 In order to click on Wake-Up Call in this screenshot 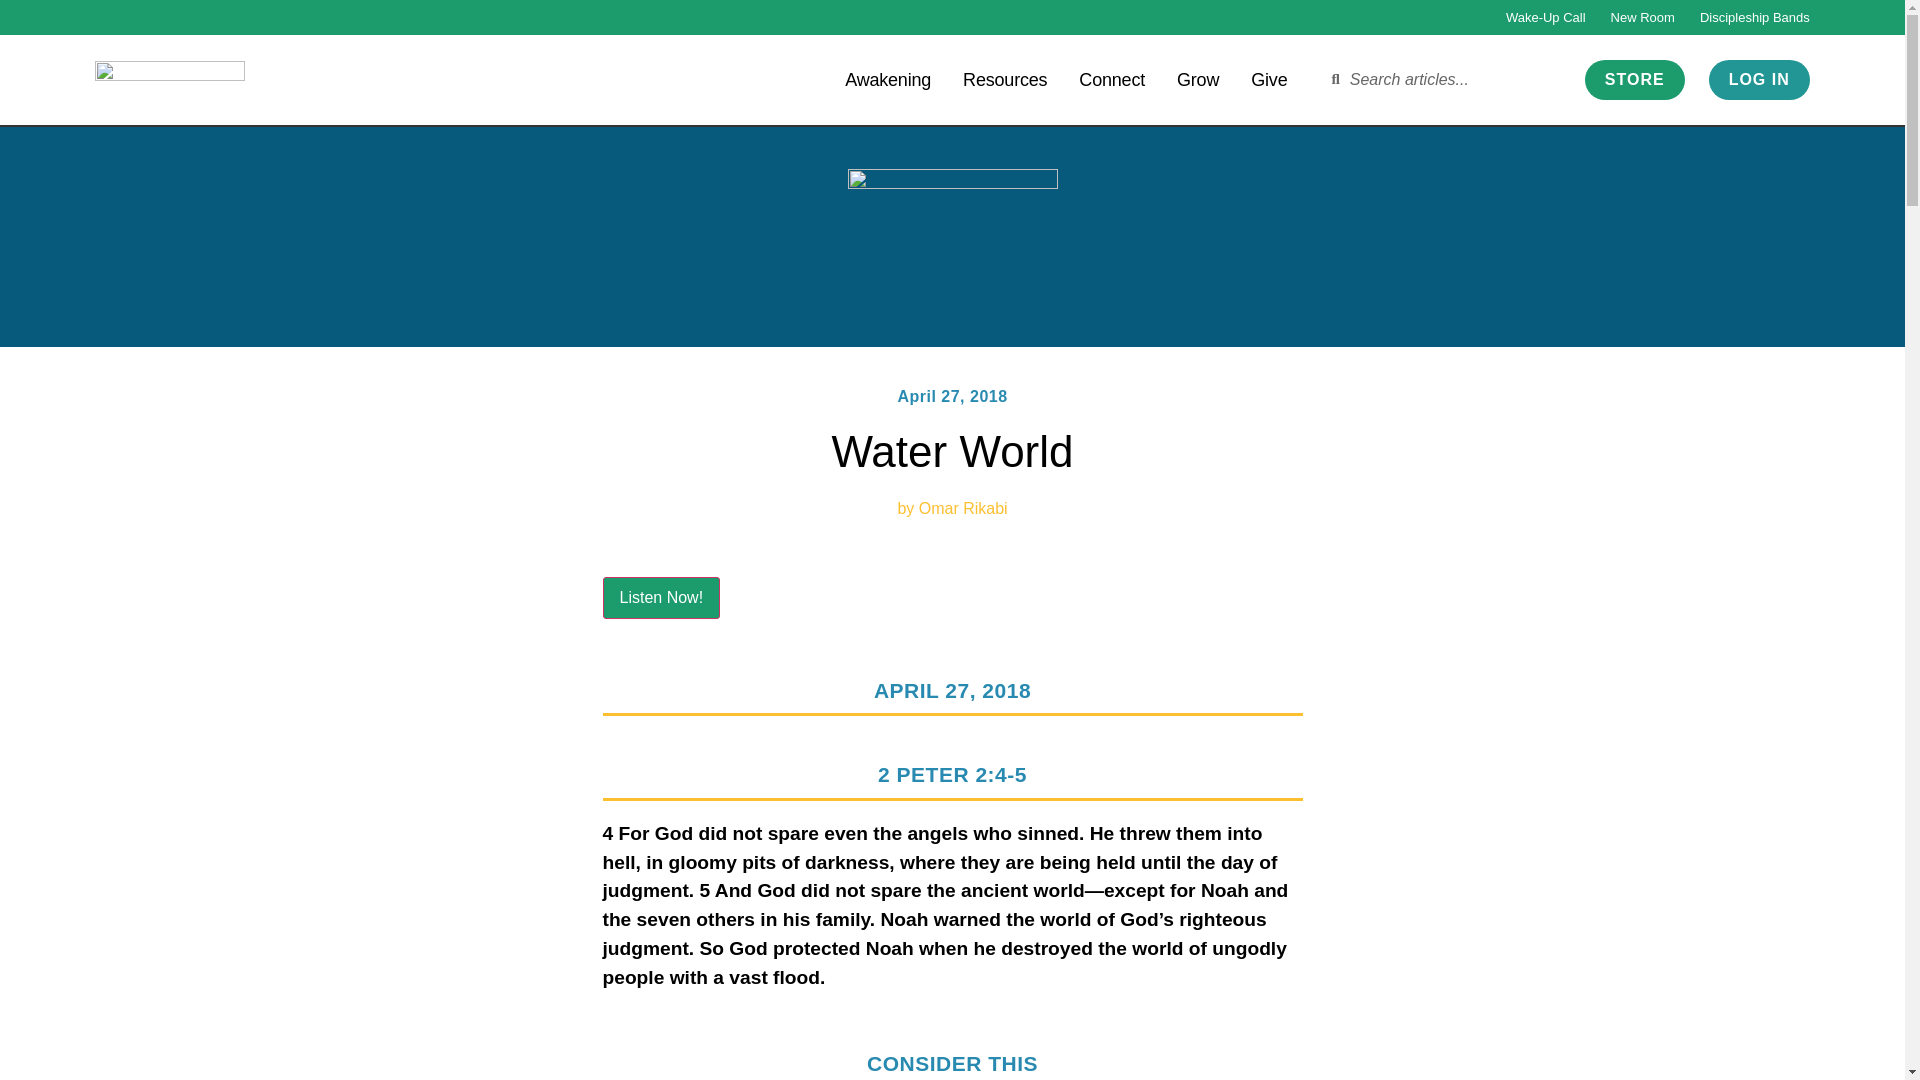, I will do `click(1545, 17)`.